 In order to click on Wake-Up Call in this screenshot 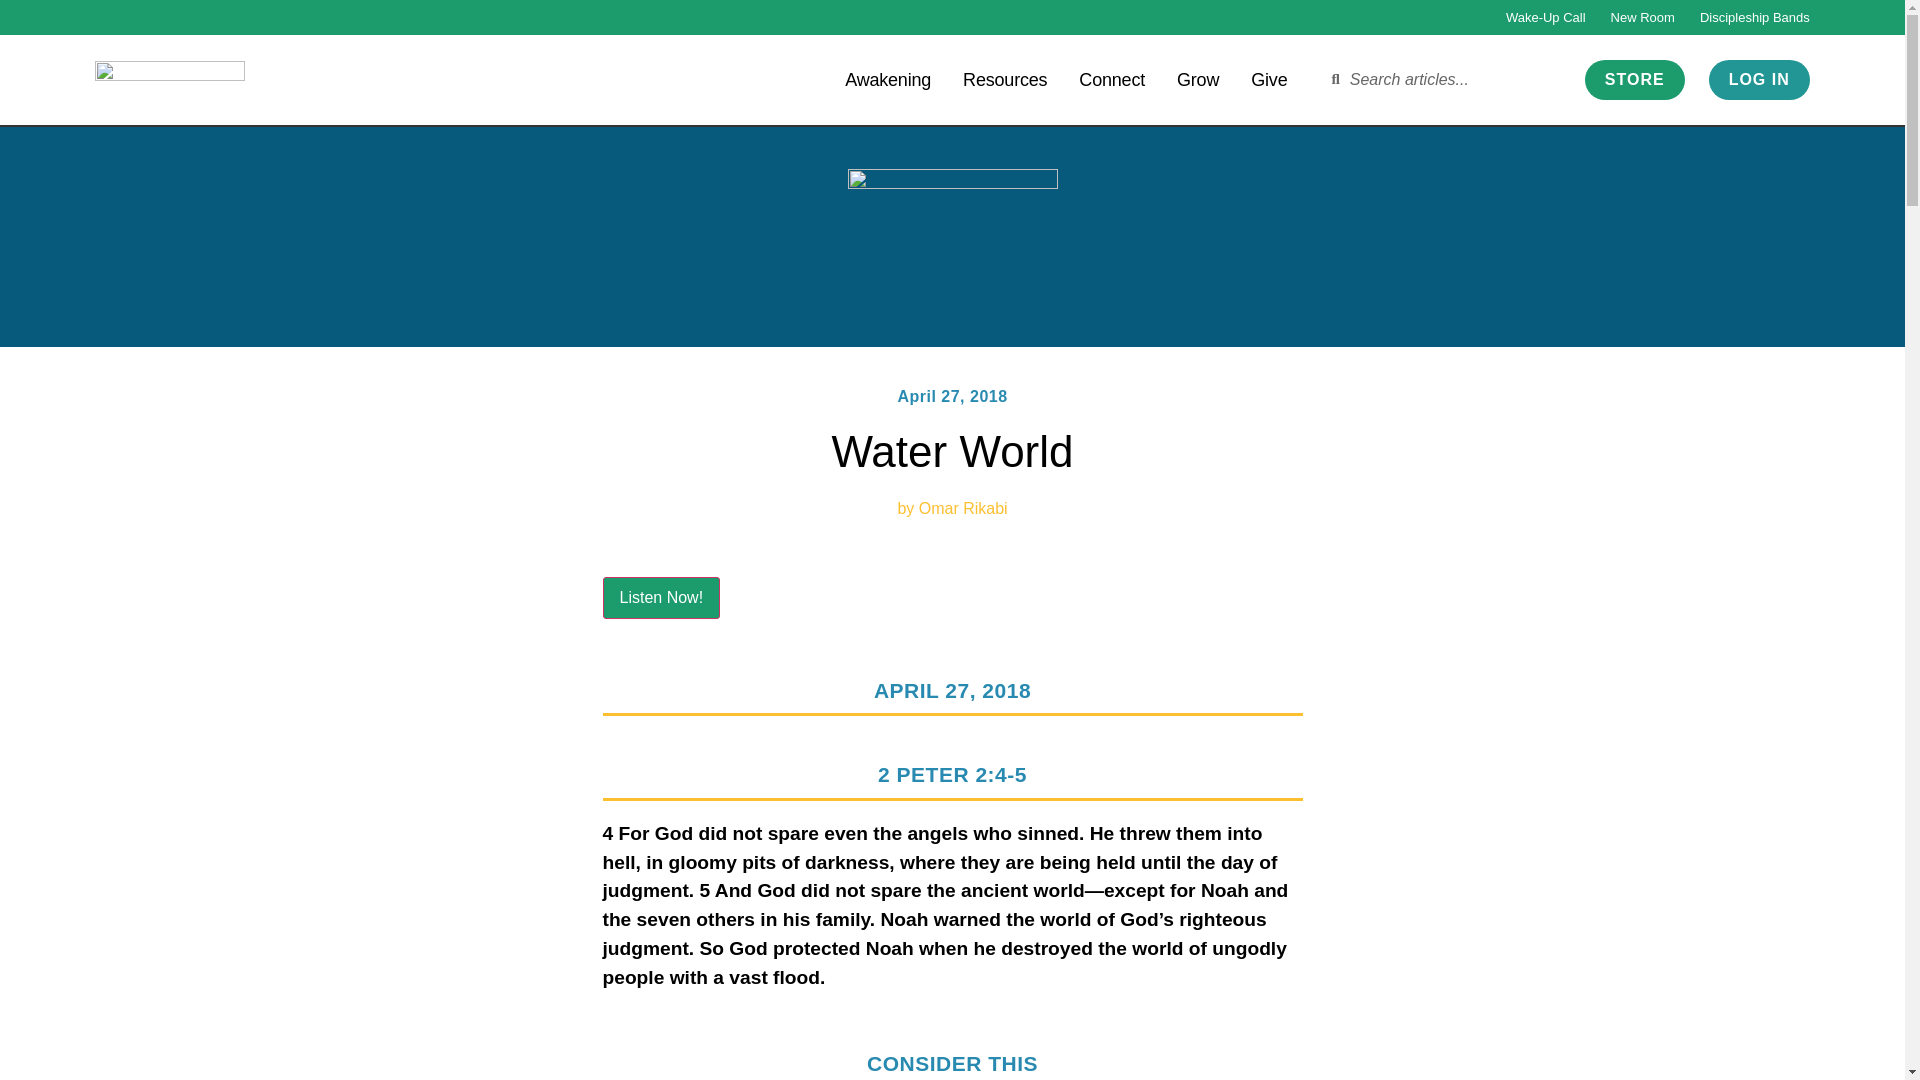, I will do `click(1545, 17)`.